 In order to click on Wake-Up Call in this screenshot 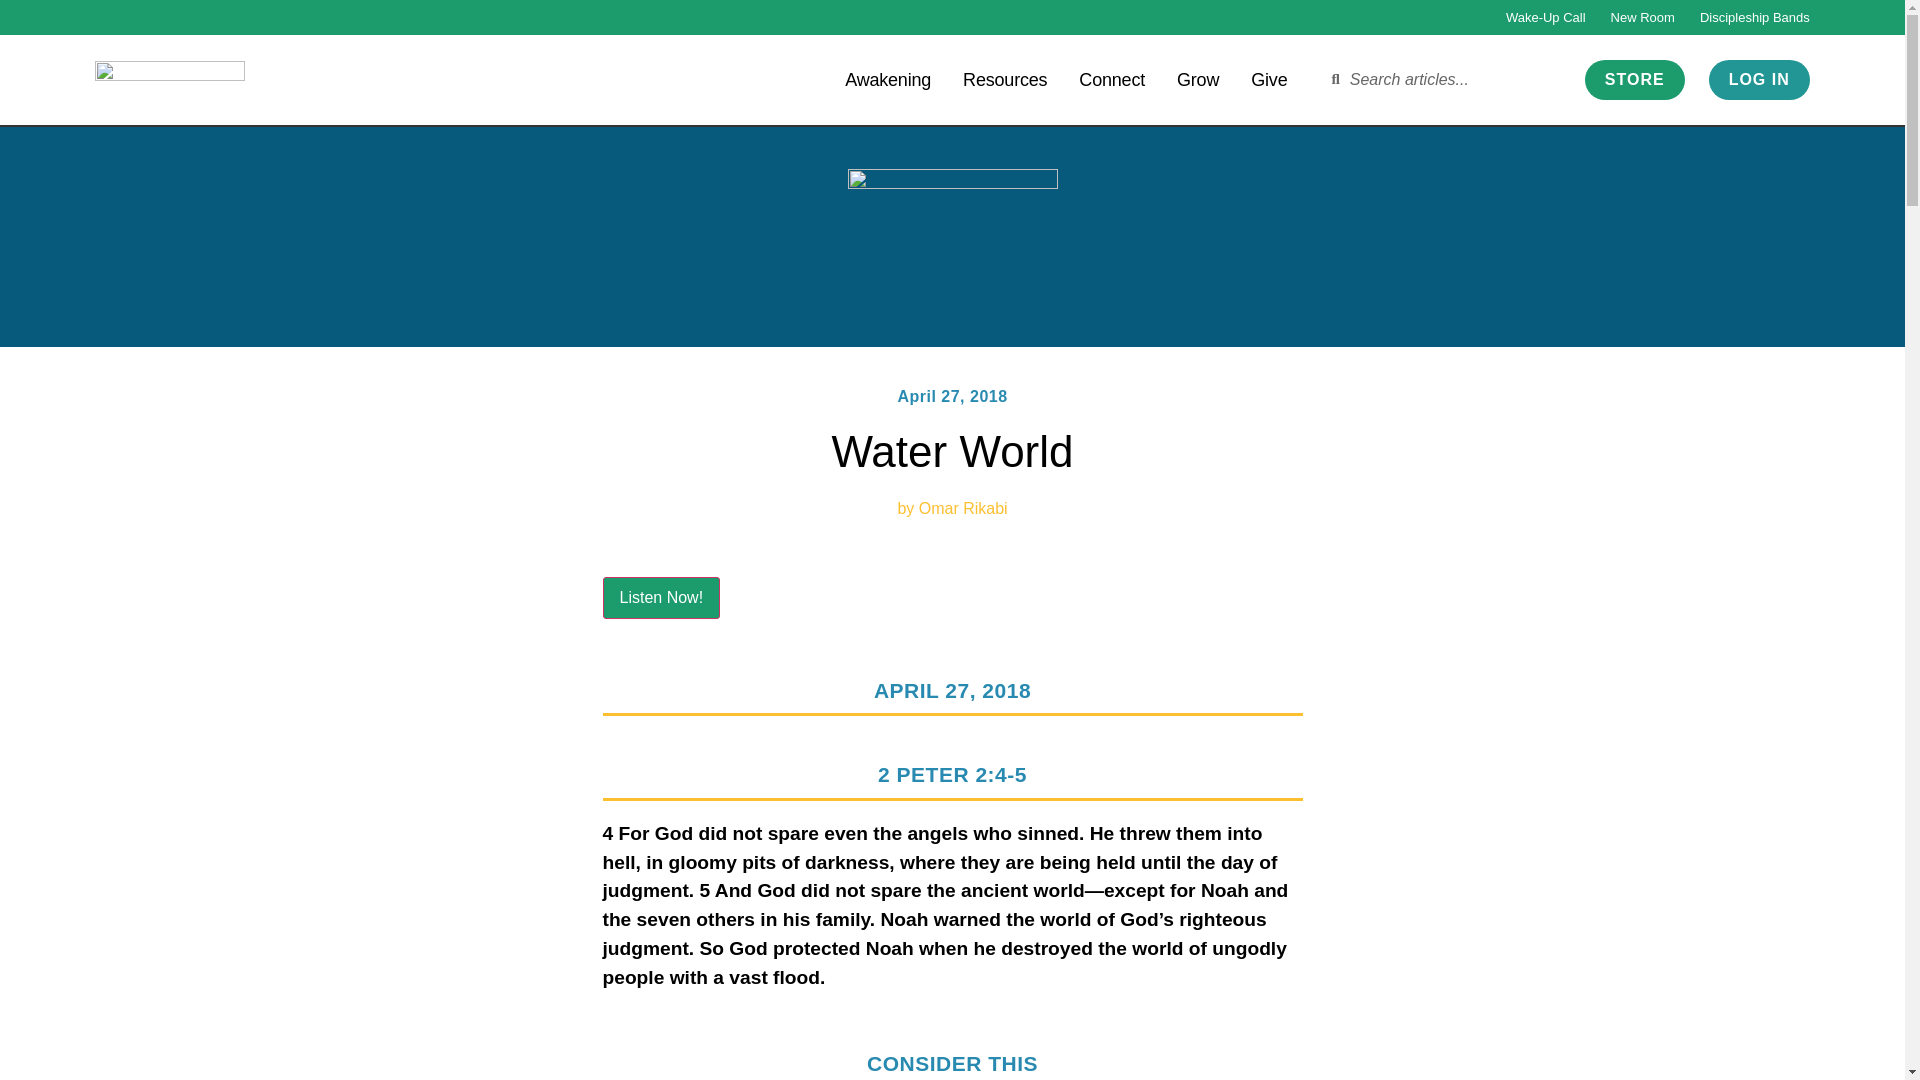, I will do `click(1545, 17)`.